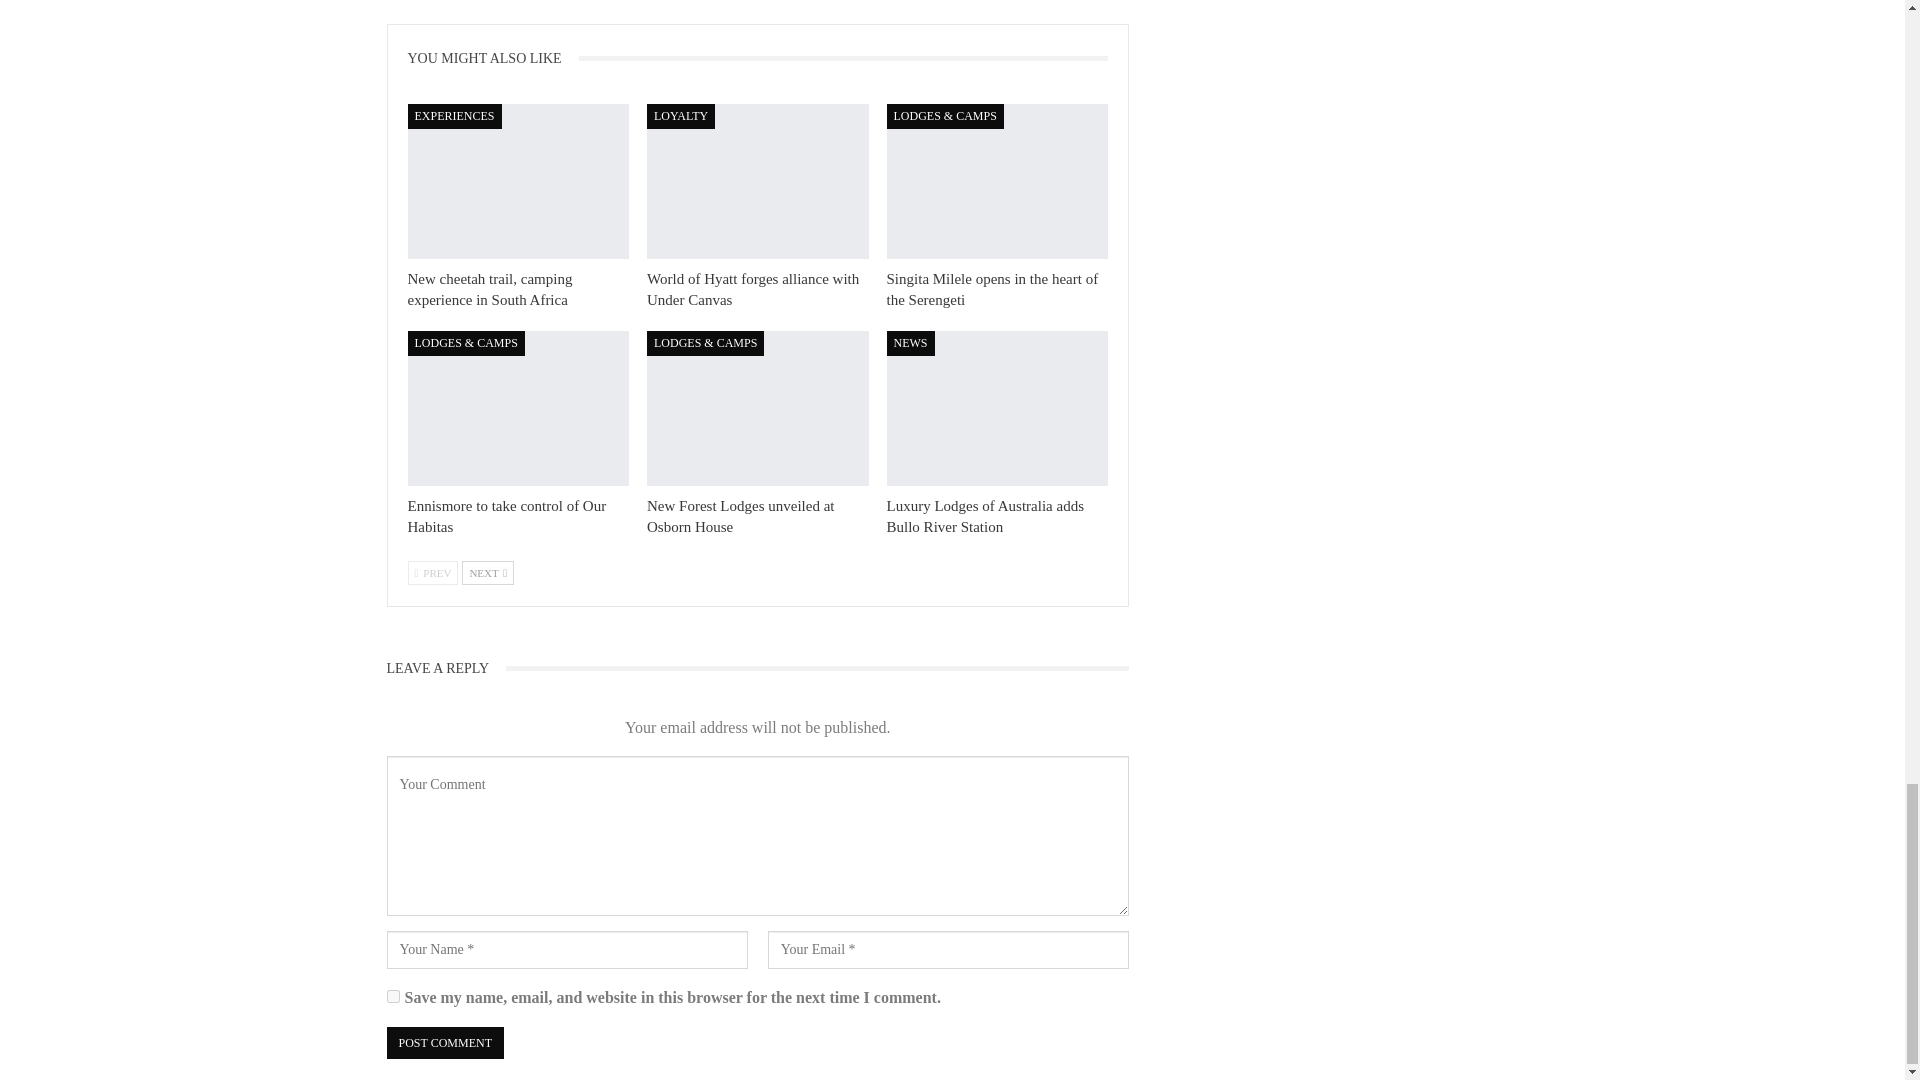 Image resolution: width=1920 pixels, height=1080 pixels. I want to click on yes, so click(392, 996).